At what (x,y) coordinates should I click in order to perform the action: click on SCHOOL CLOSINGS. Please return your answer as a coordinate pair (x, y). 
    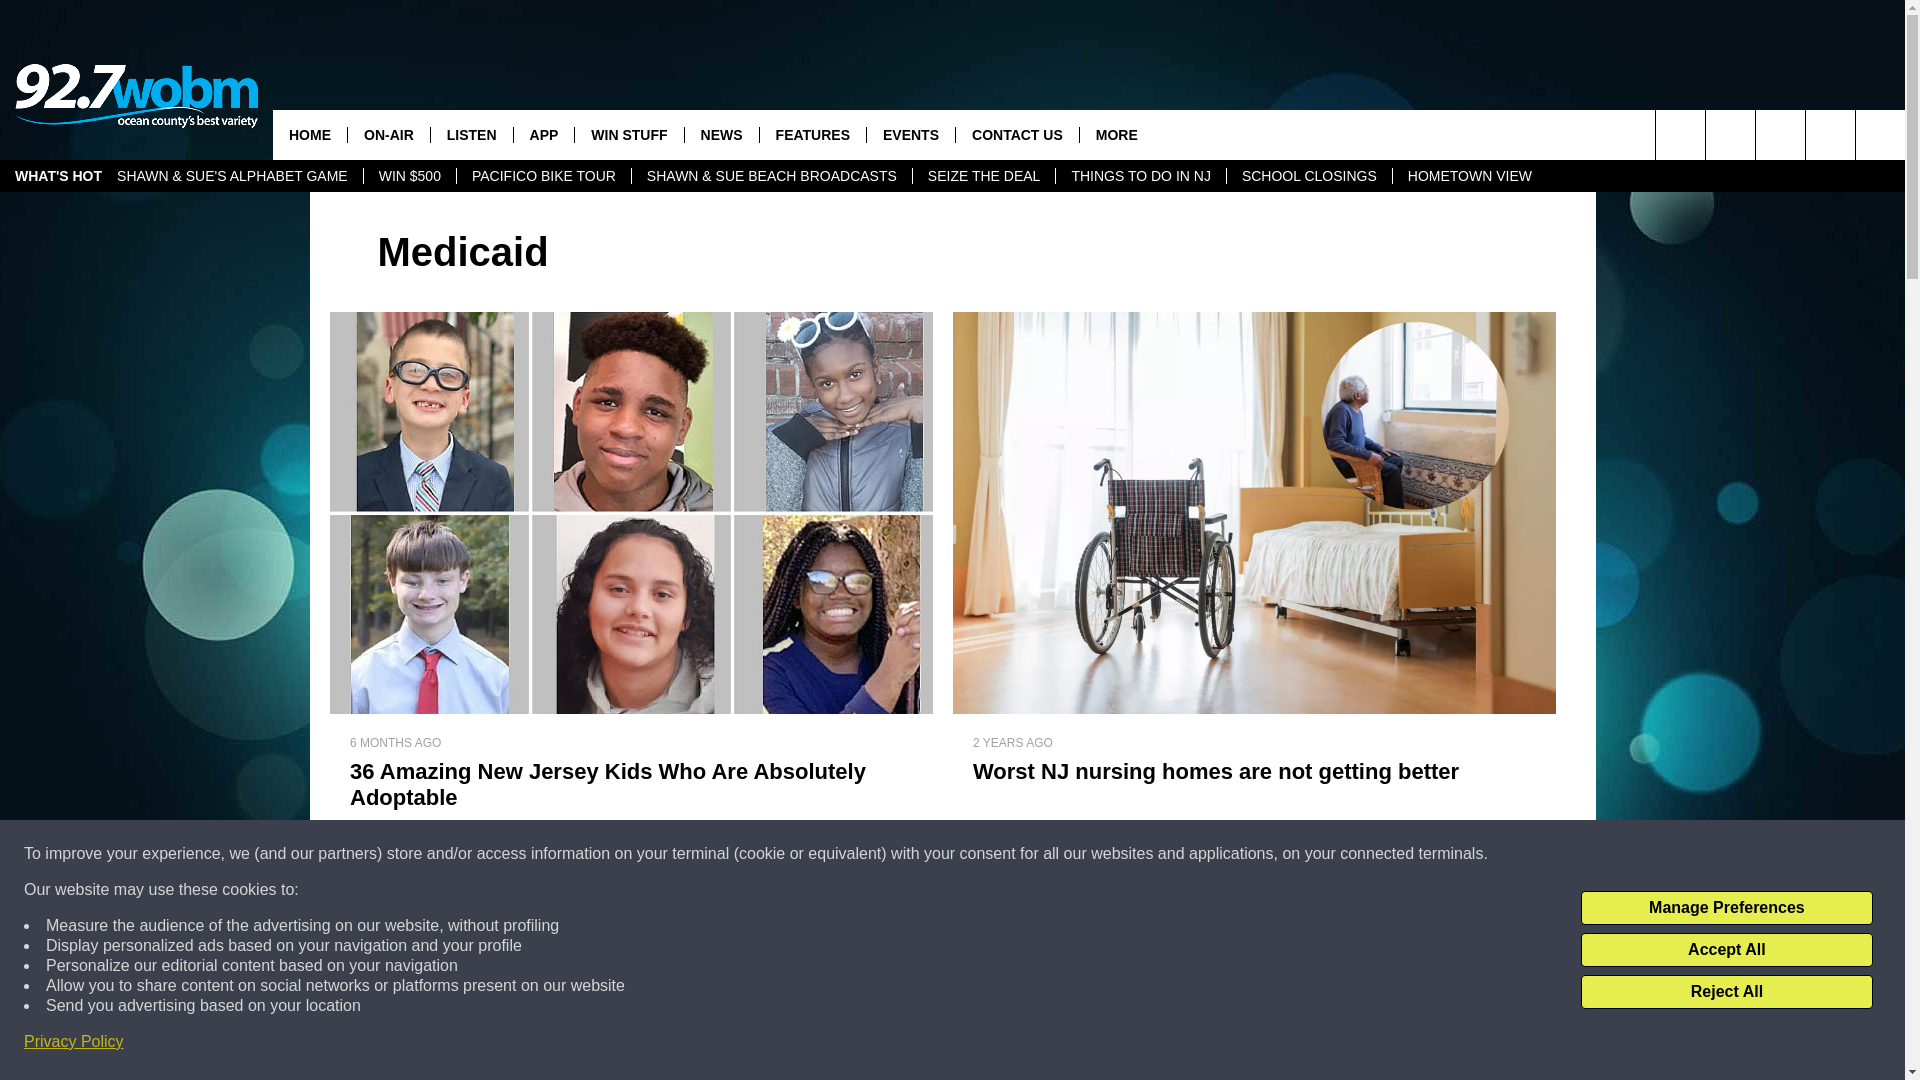
    Looking at the image, I should click on (1309, 176).